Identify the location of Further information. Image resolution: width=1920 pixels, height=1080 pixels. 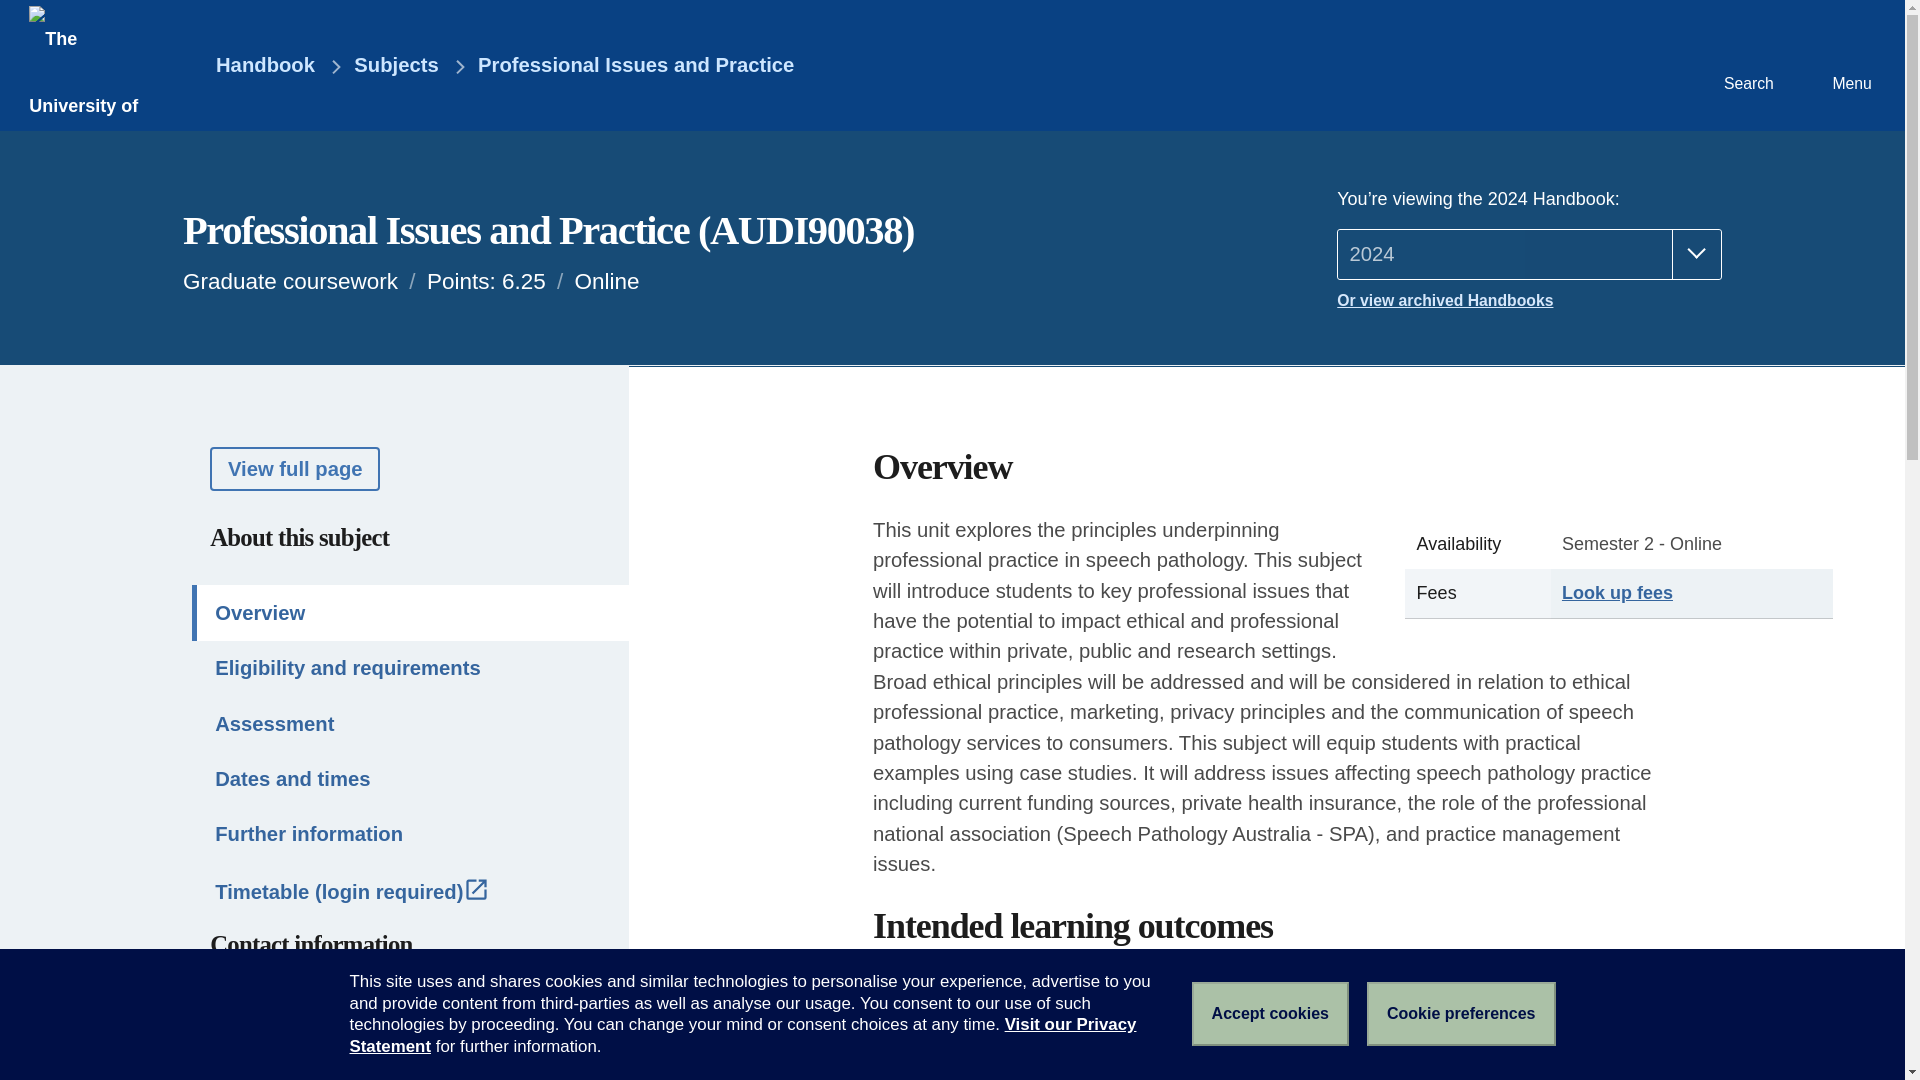
(410, 834).